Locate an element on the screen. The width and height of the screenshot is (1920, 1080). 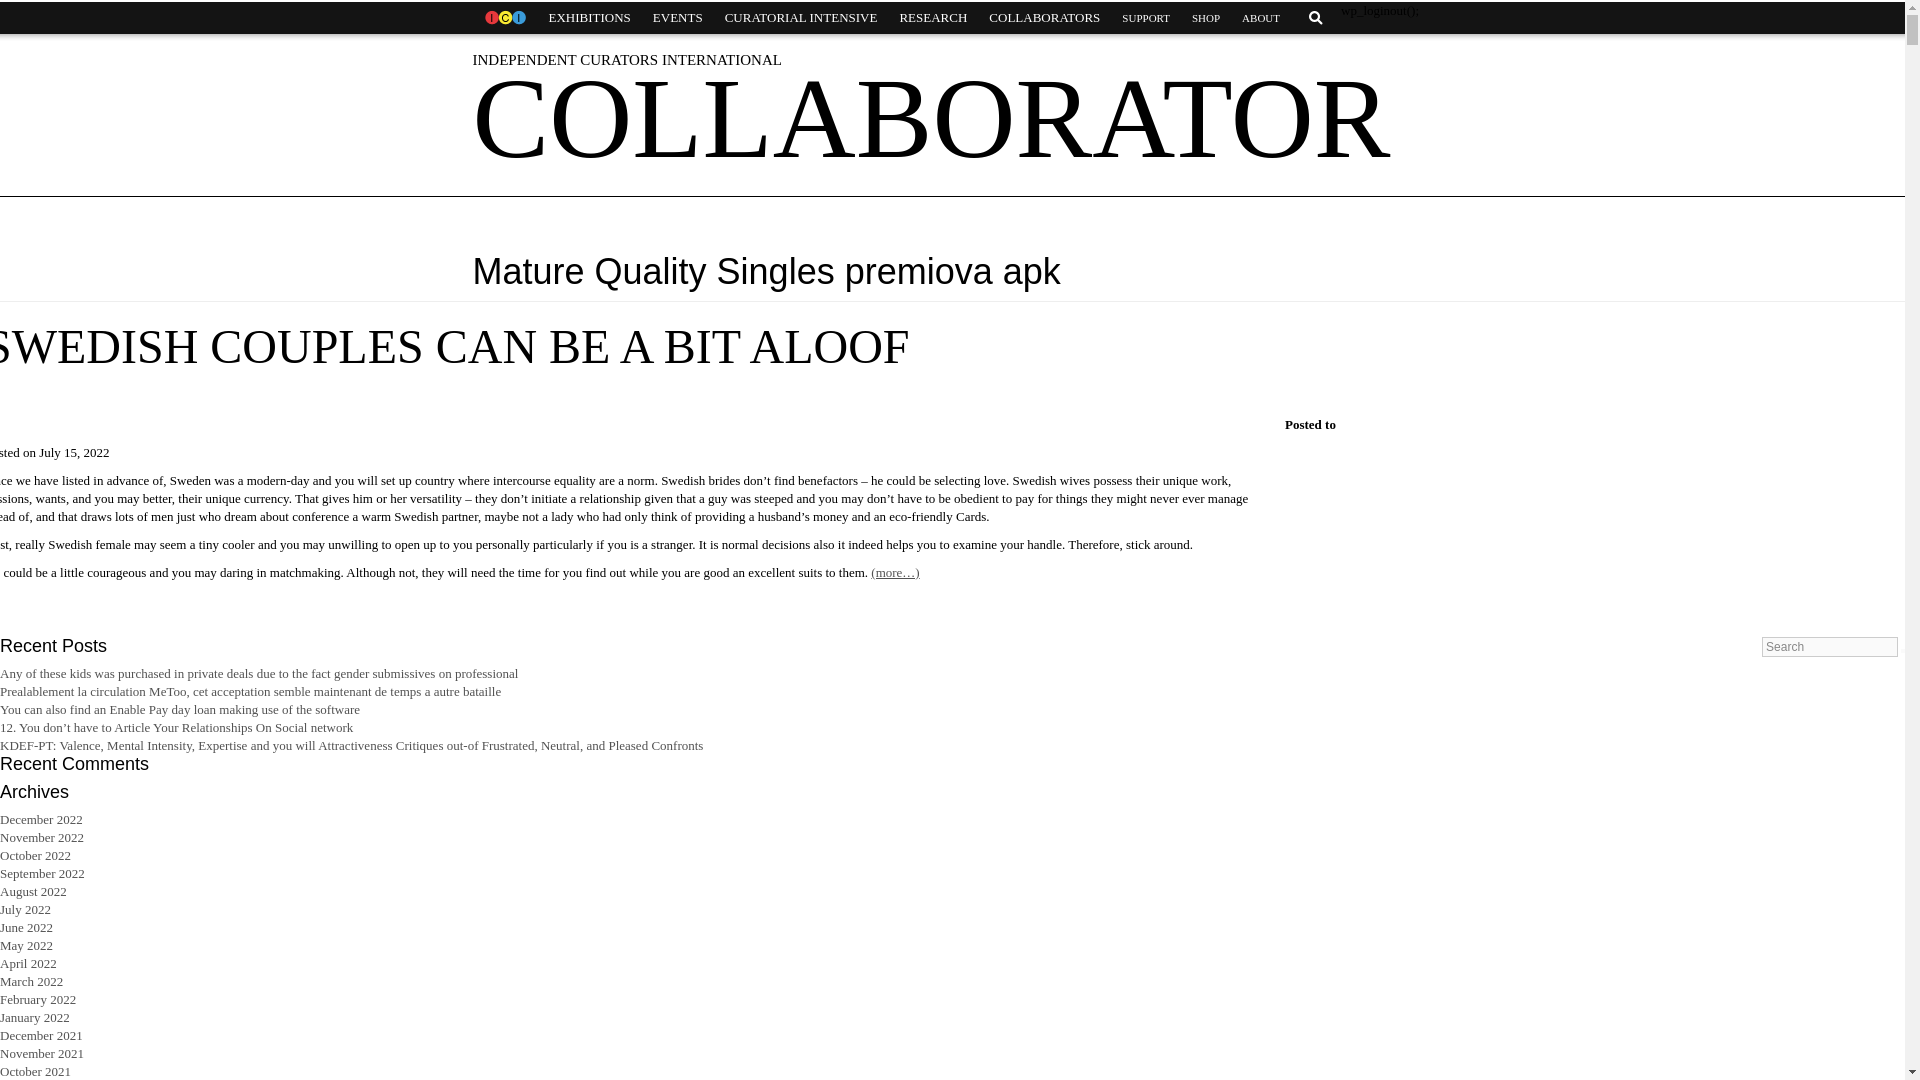
CURATORIAL INTENSIVE is located at coordinates (801, 18).